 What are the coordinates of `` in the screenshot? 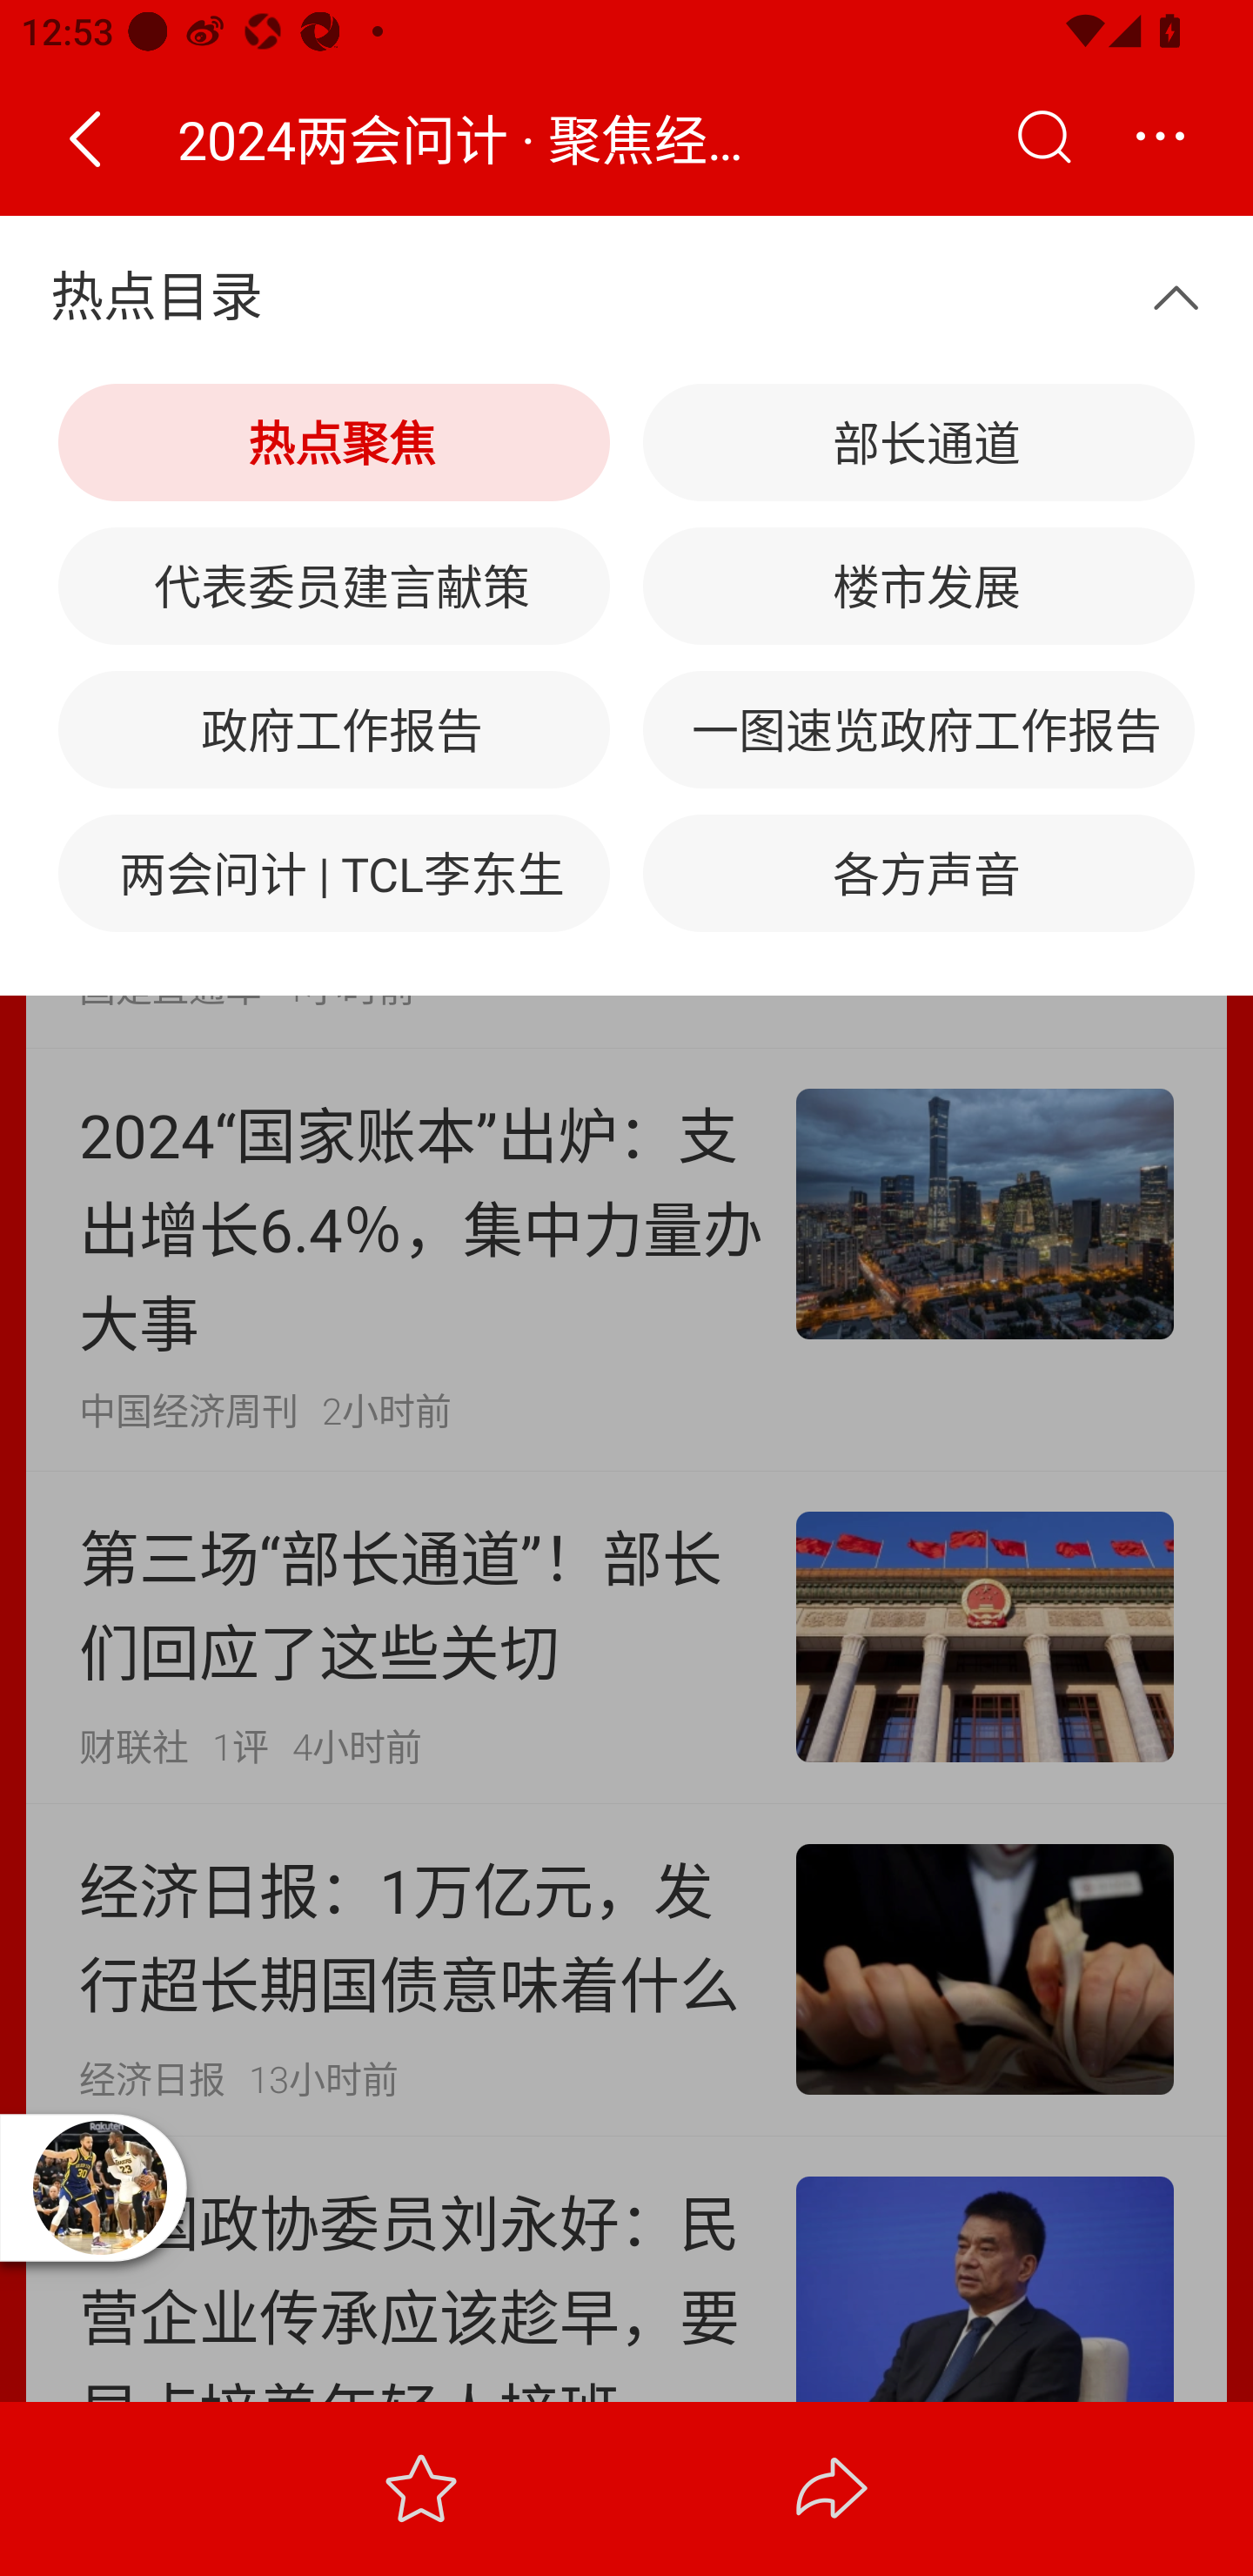 It's located at (84, 138).